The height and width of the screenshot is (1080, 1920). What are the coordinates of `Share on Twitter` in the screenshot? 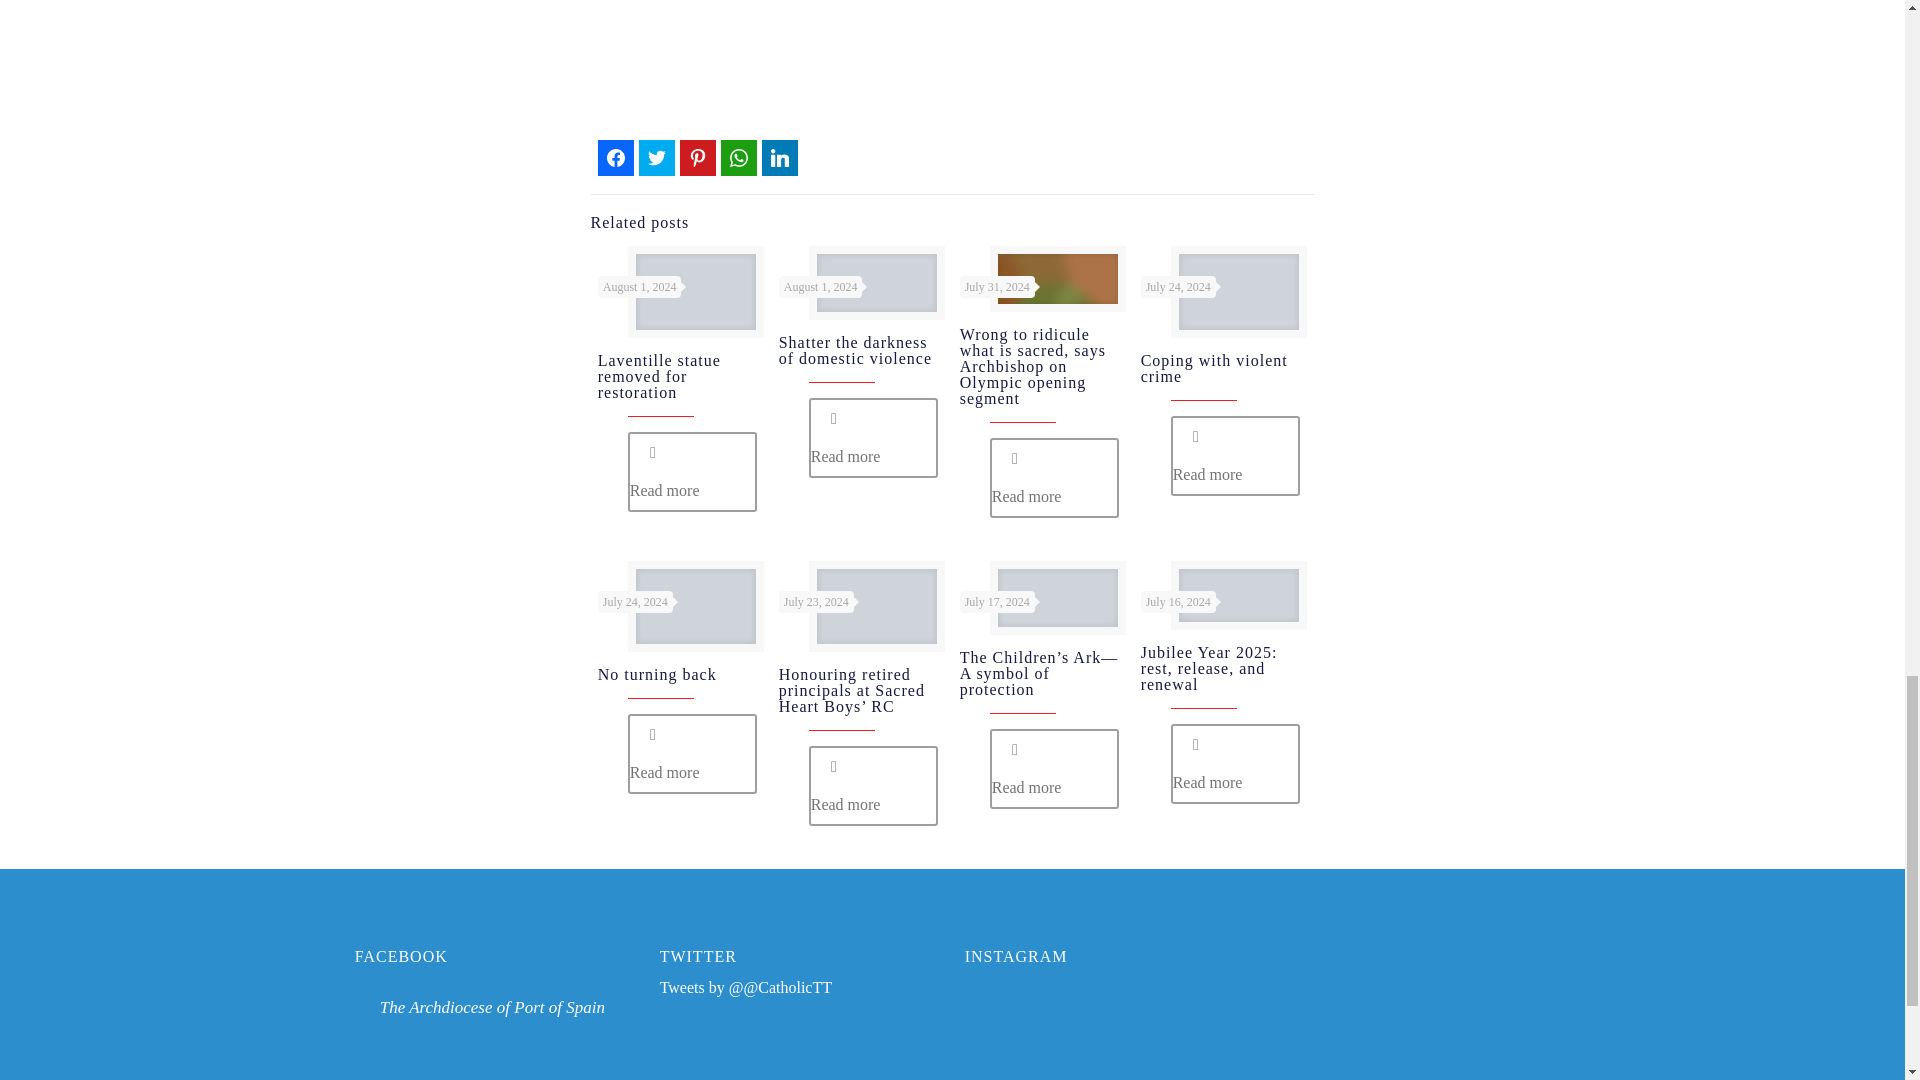 It's located at (657, 158).